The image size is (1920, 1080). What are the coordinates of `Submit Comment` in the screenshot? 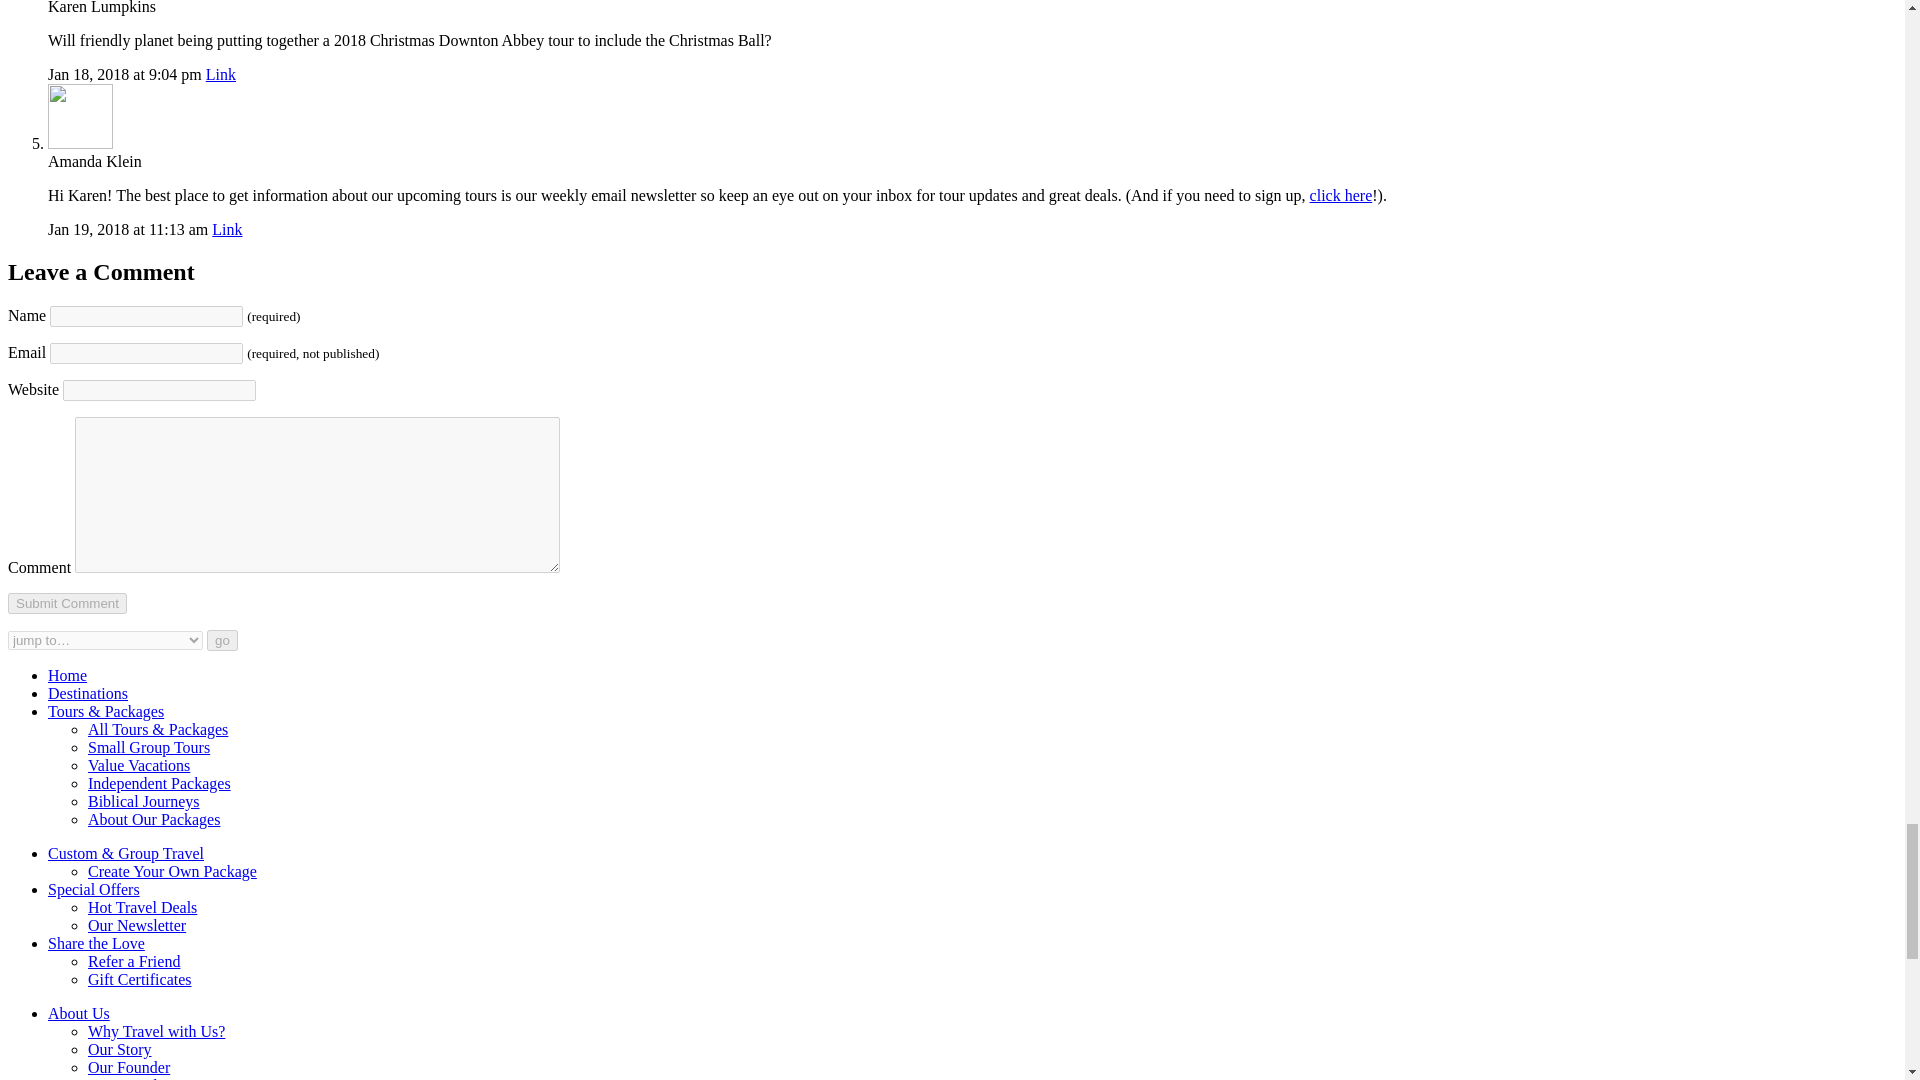 It's located at (66, 603).